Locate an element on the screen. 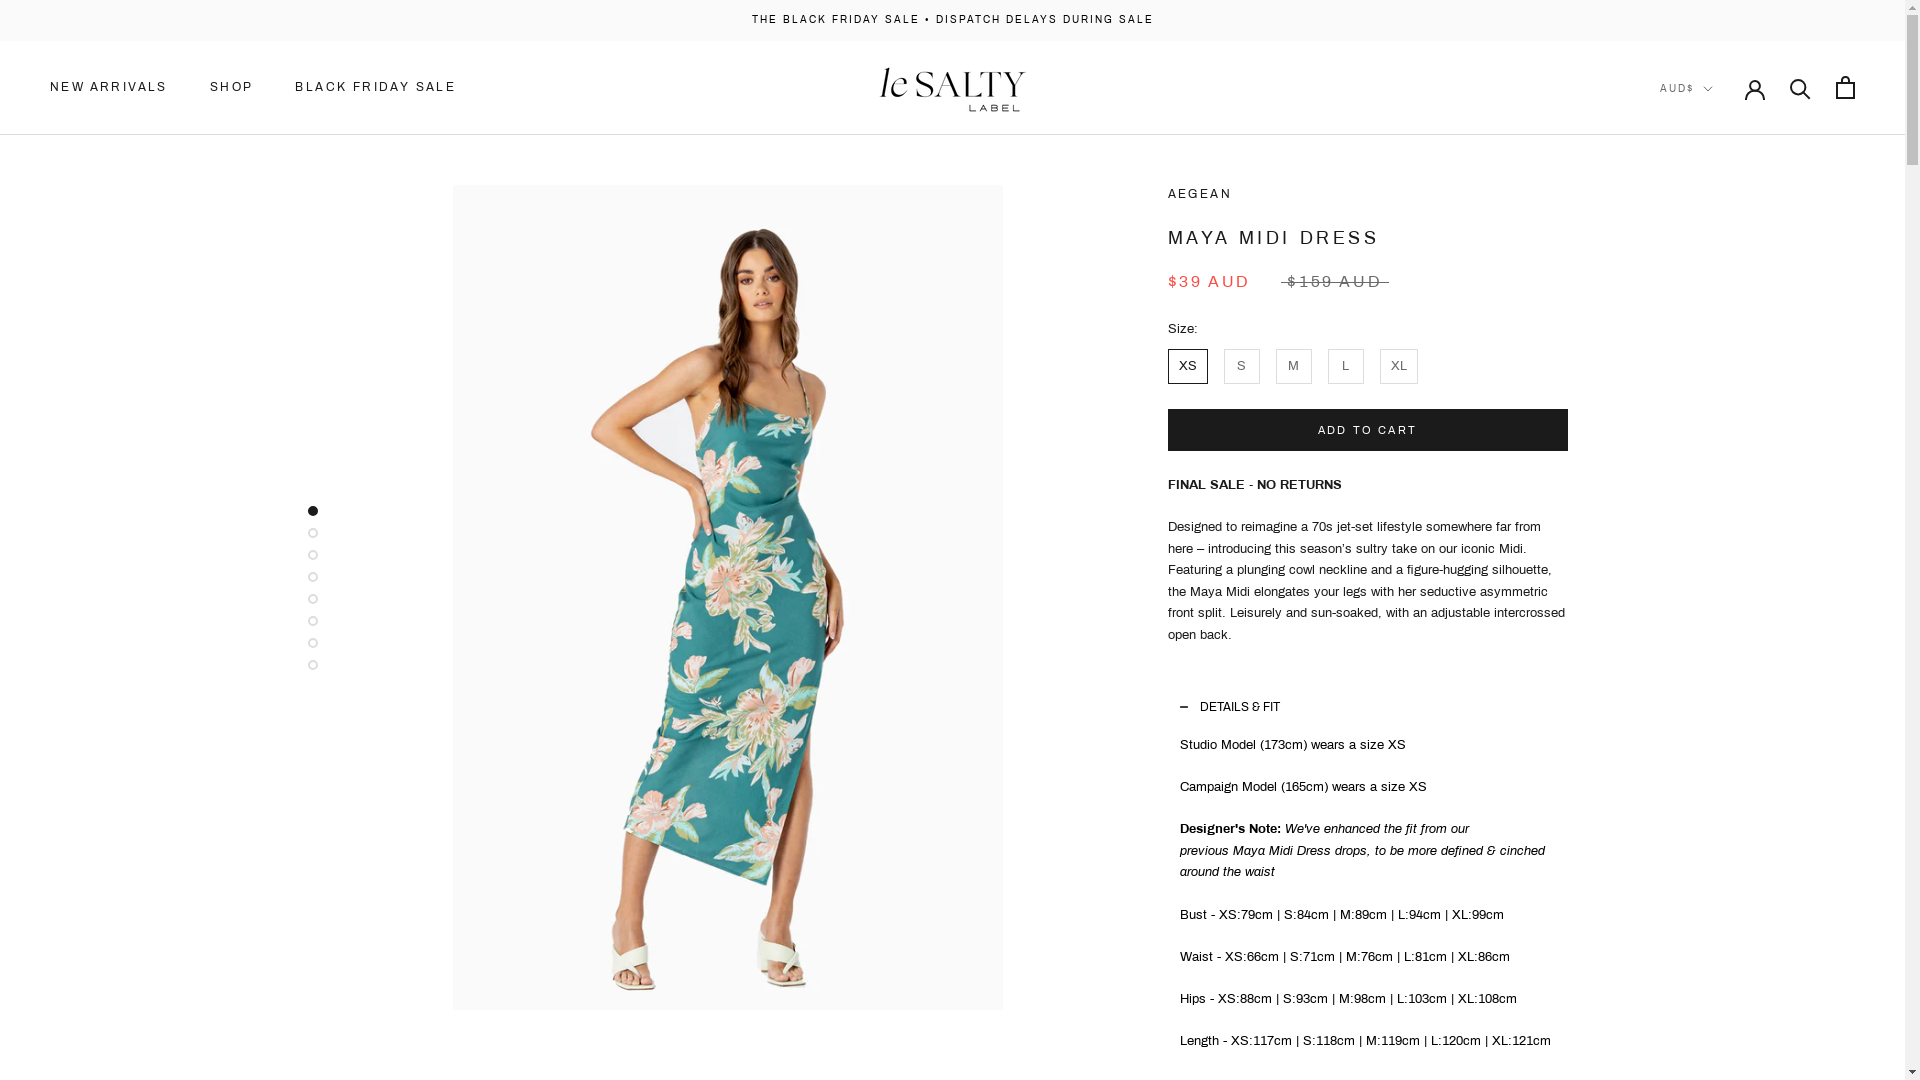 The height and width of the screenshot is (1080, 1920). NEW ARRIVALS
NEW ARRIVALS is located at coordinates (108, 88).